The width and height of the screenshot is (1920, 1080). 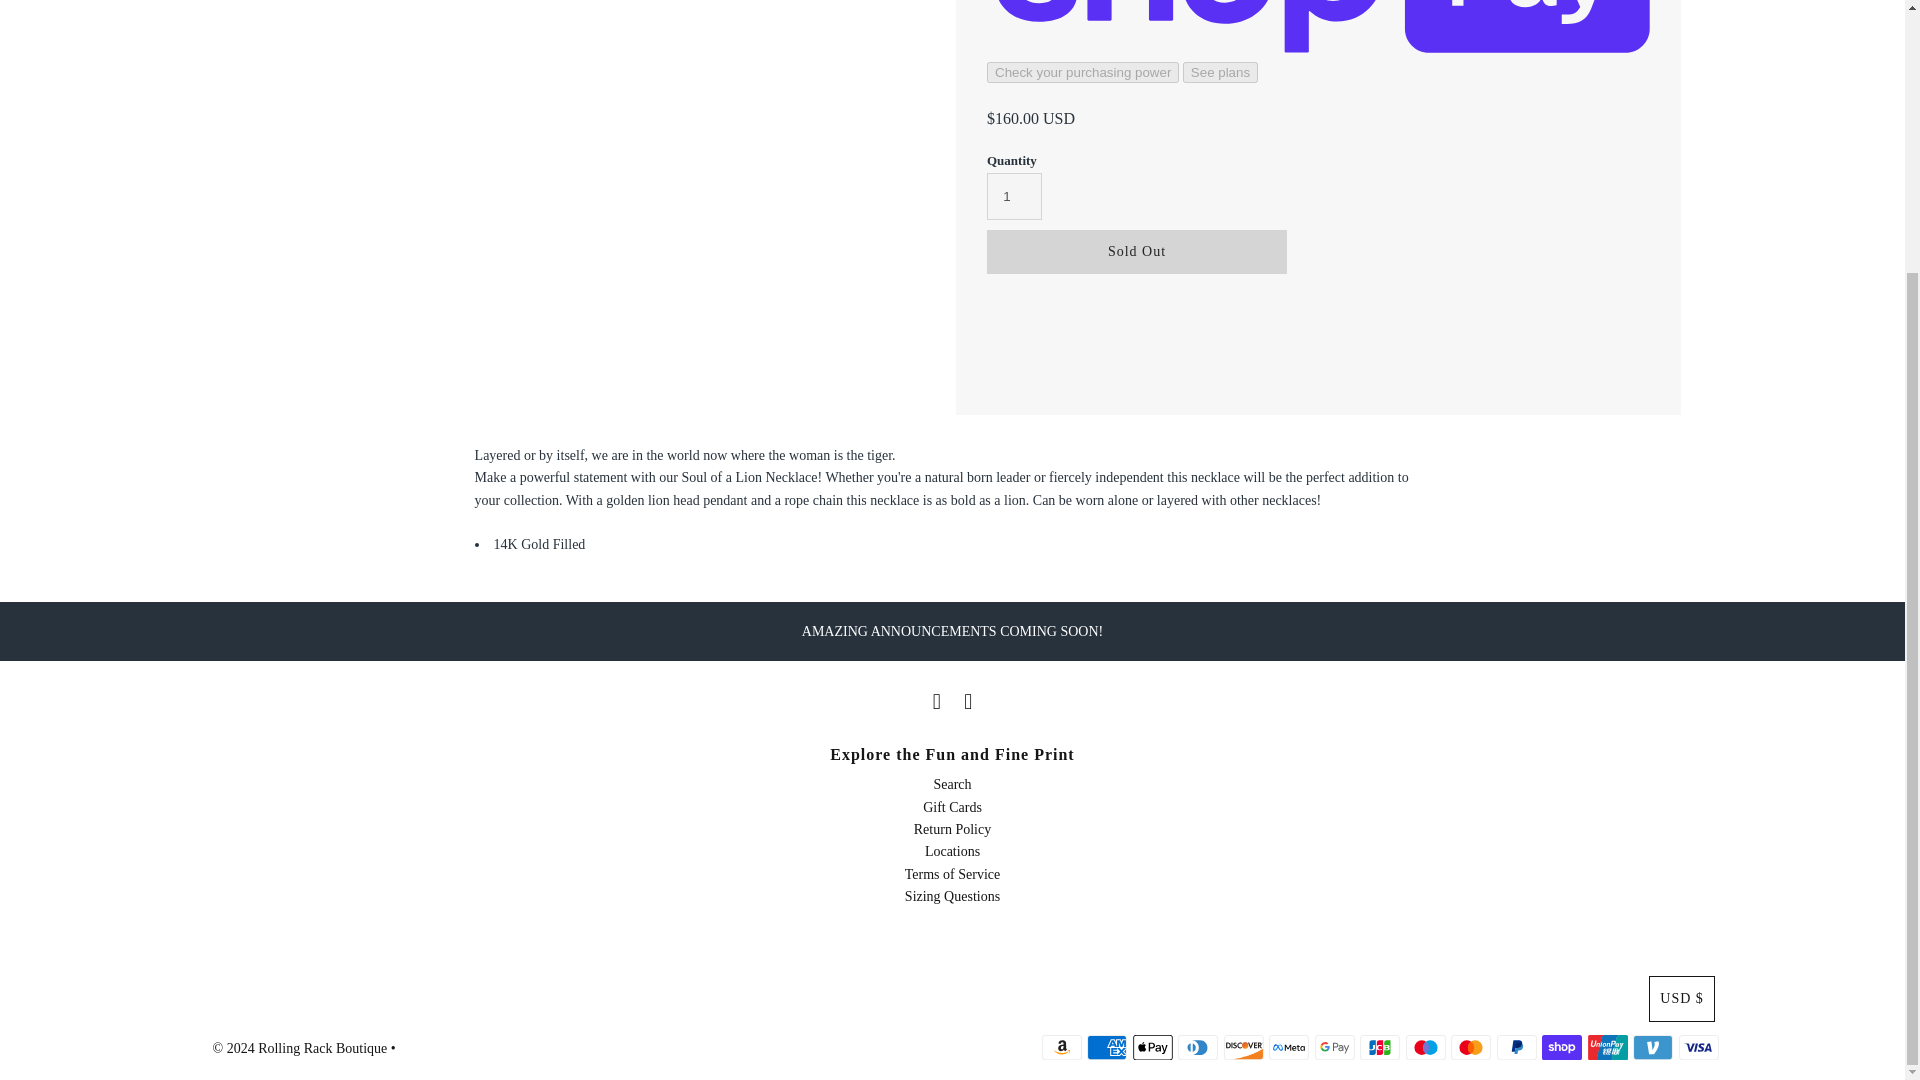 What do you see at coordinates (1136, 252) in the screenshot?
I see `Sold Out` at bounding box center [1136, 252].